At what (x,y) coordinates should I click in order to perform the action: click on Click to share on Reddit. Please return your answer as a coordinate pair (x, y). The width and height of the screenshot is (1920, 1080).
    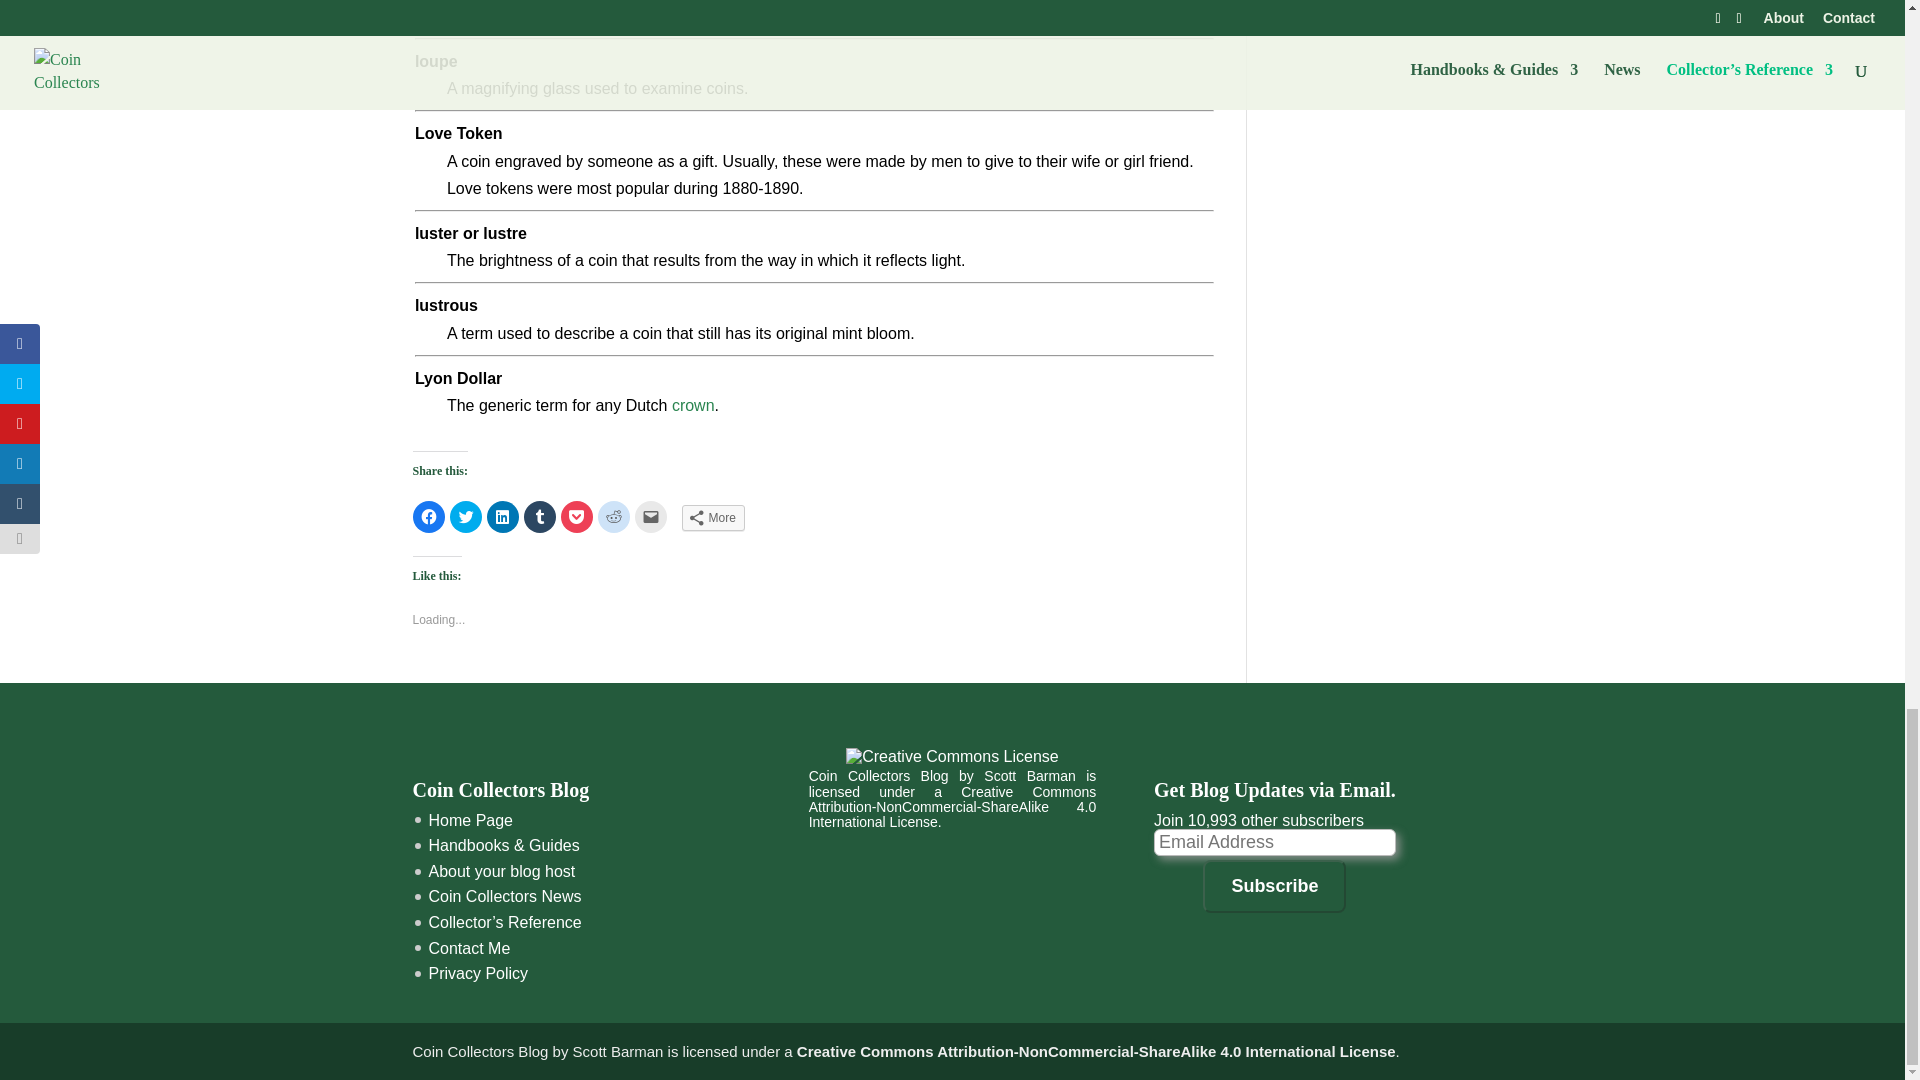
    Looking at the image, I should click on (613, 516).